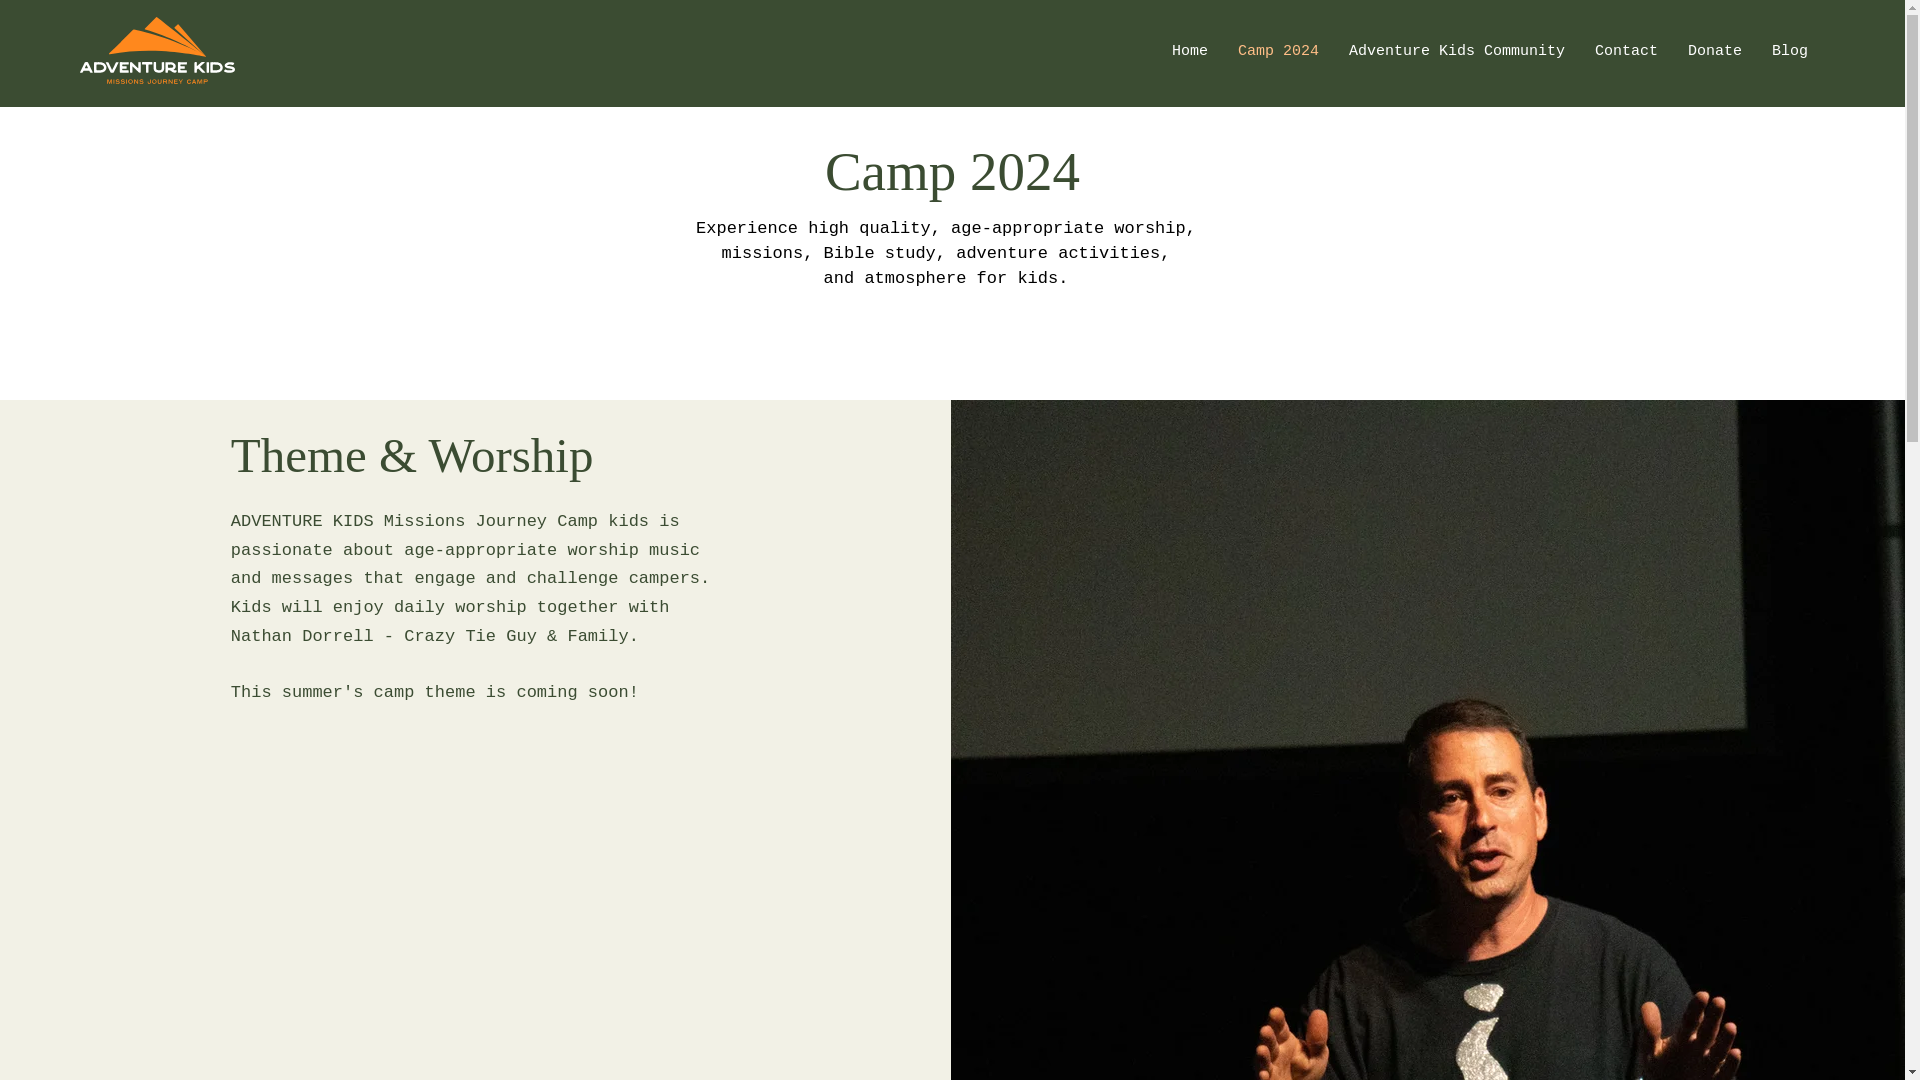 The image size is (1920, 1080). What do you see at coordinates (1457, 52) in the screenshot?
I see `Adventure Kids Community` at bounding box center [1457, 52].